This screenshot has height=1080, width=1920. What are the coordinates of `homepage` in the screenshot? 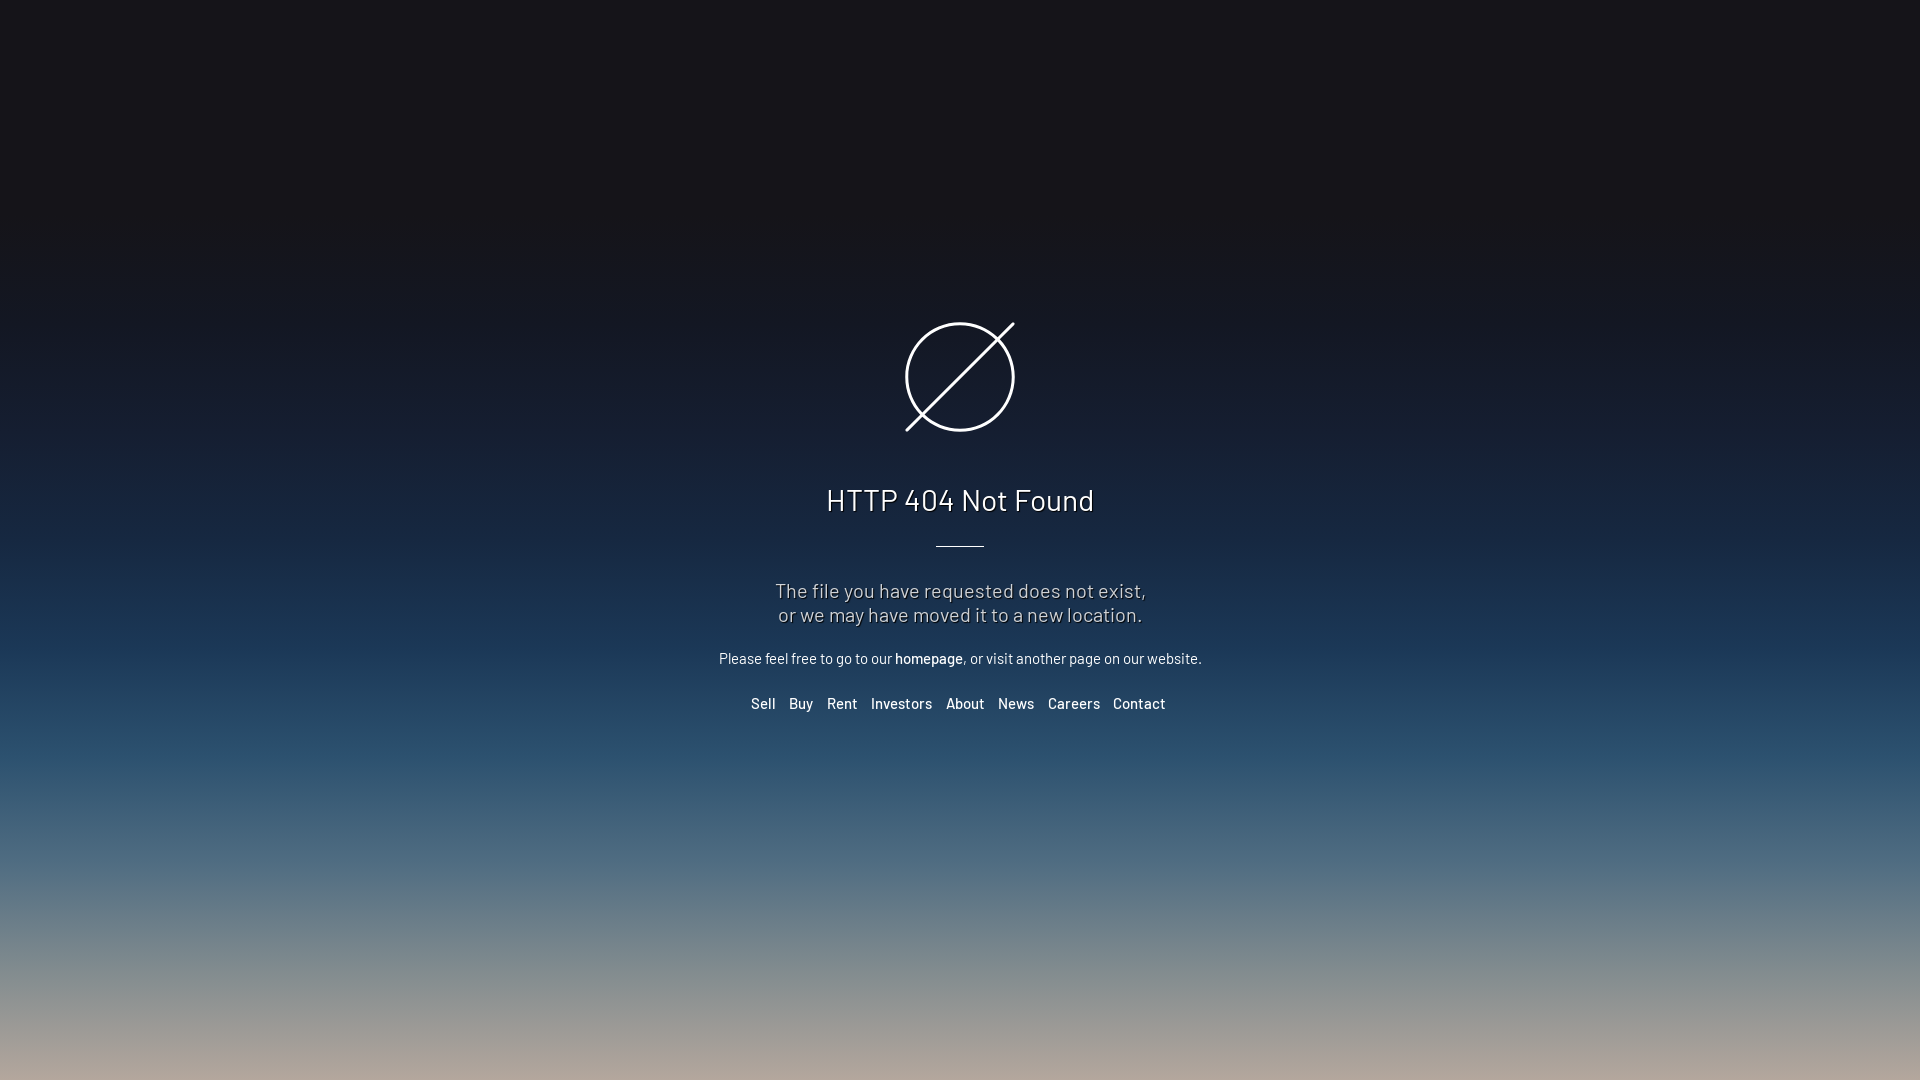 It's located at (928, 658).